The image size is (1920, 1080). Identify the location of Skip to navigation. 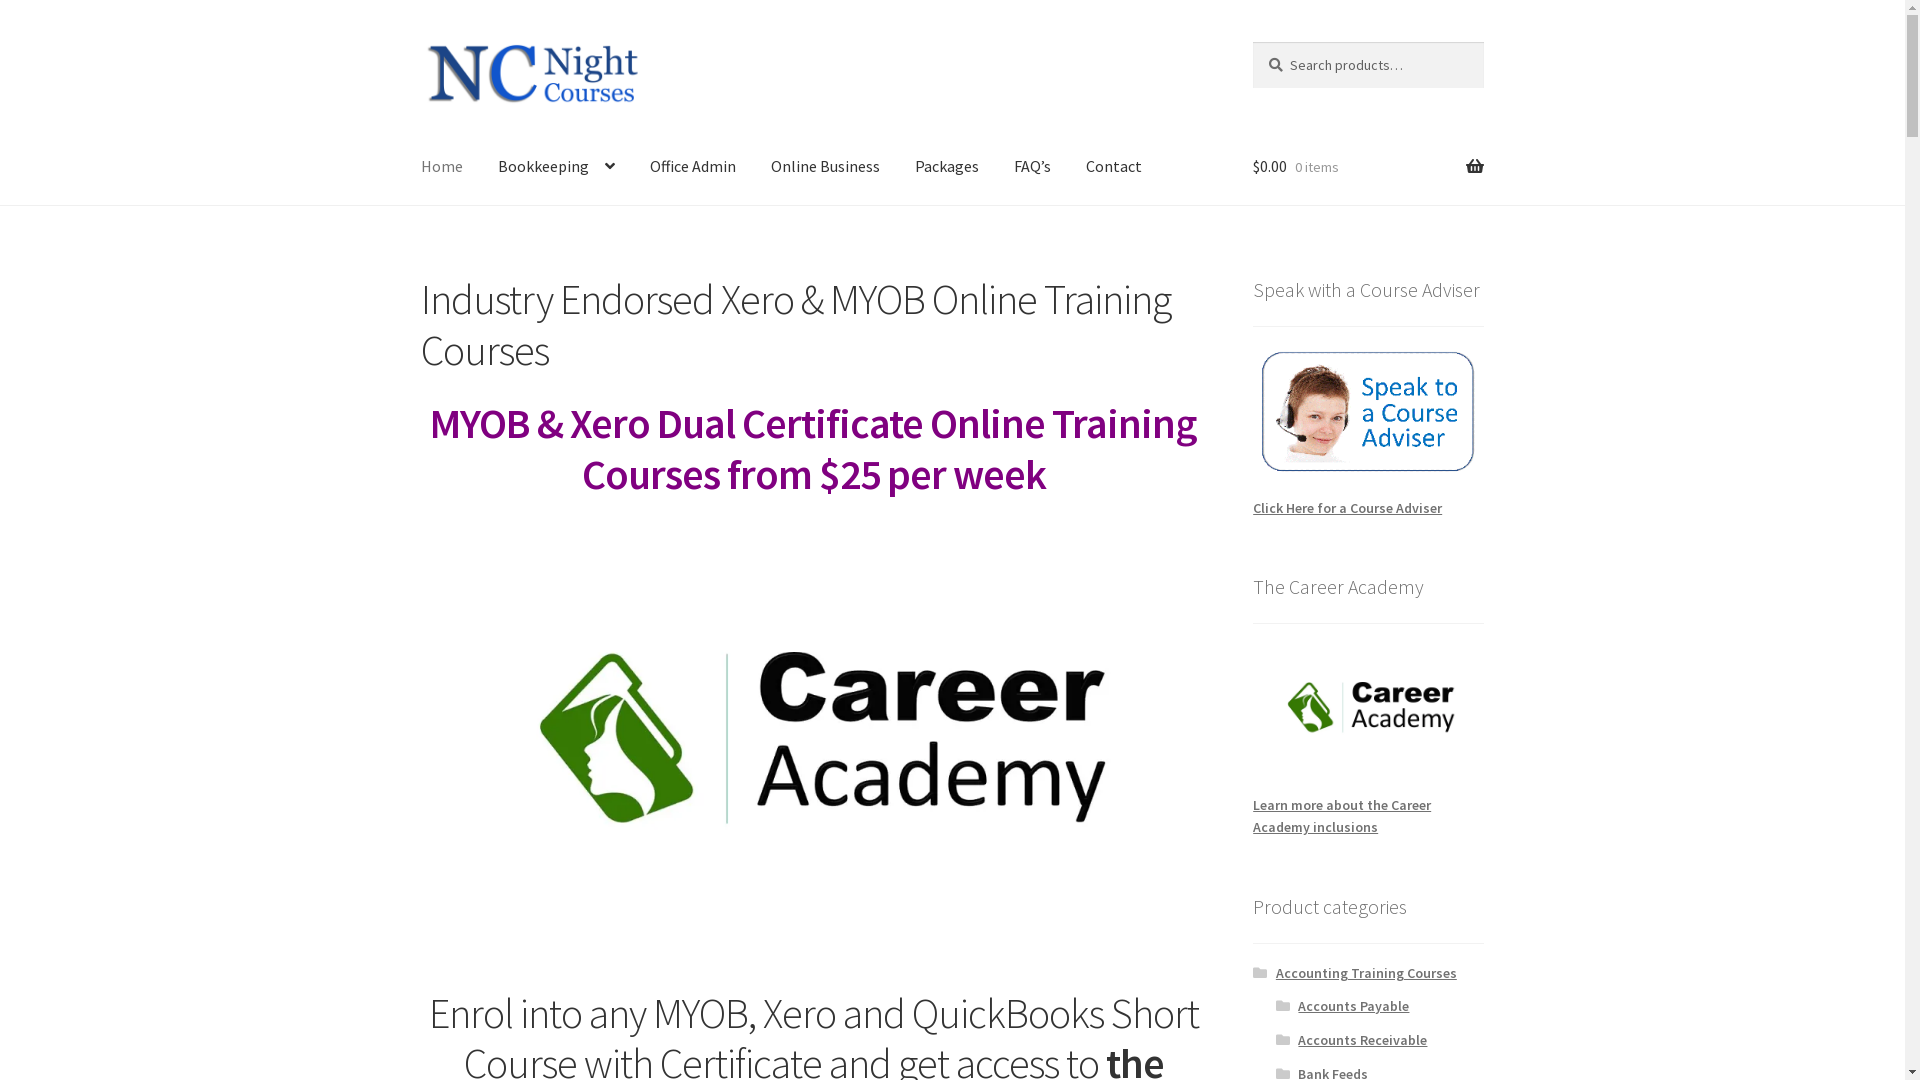
(420, 42).